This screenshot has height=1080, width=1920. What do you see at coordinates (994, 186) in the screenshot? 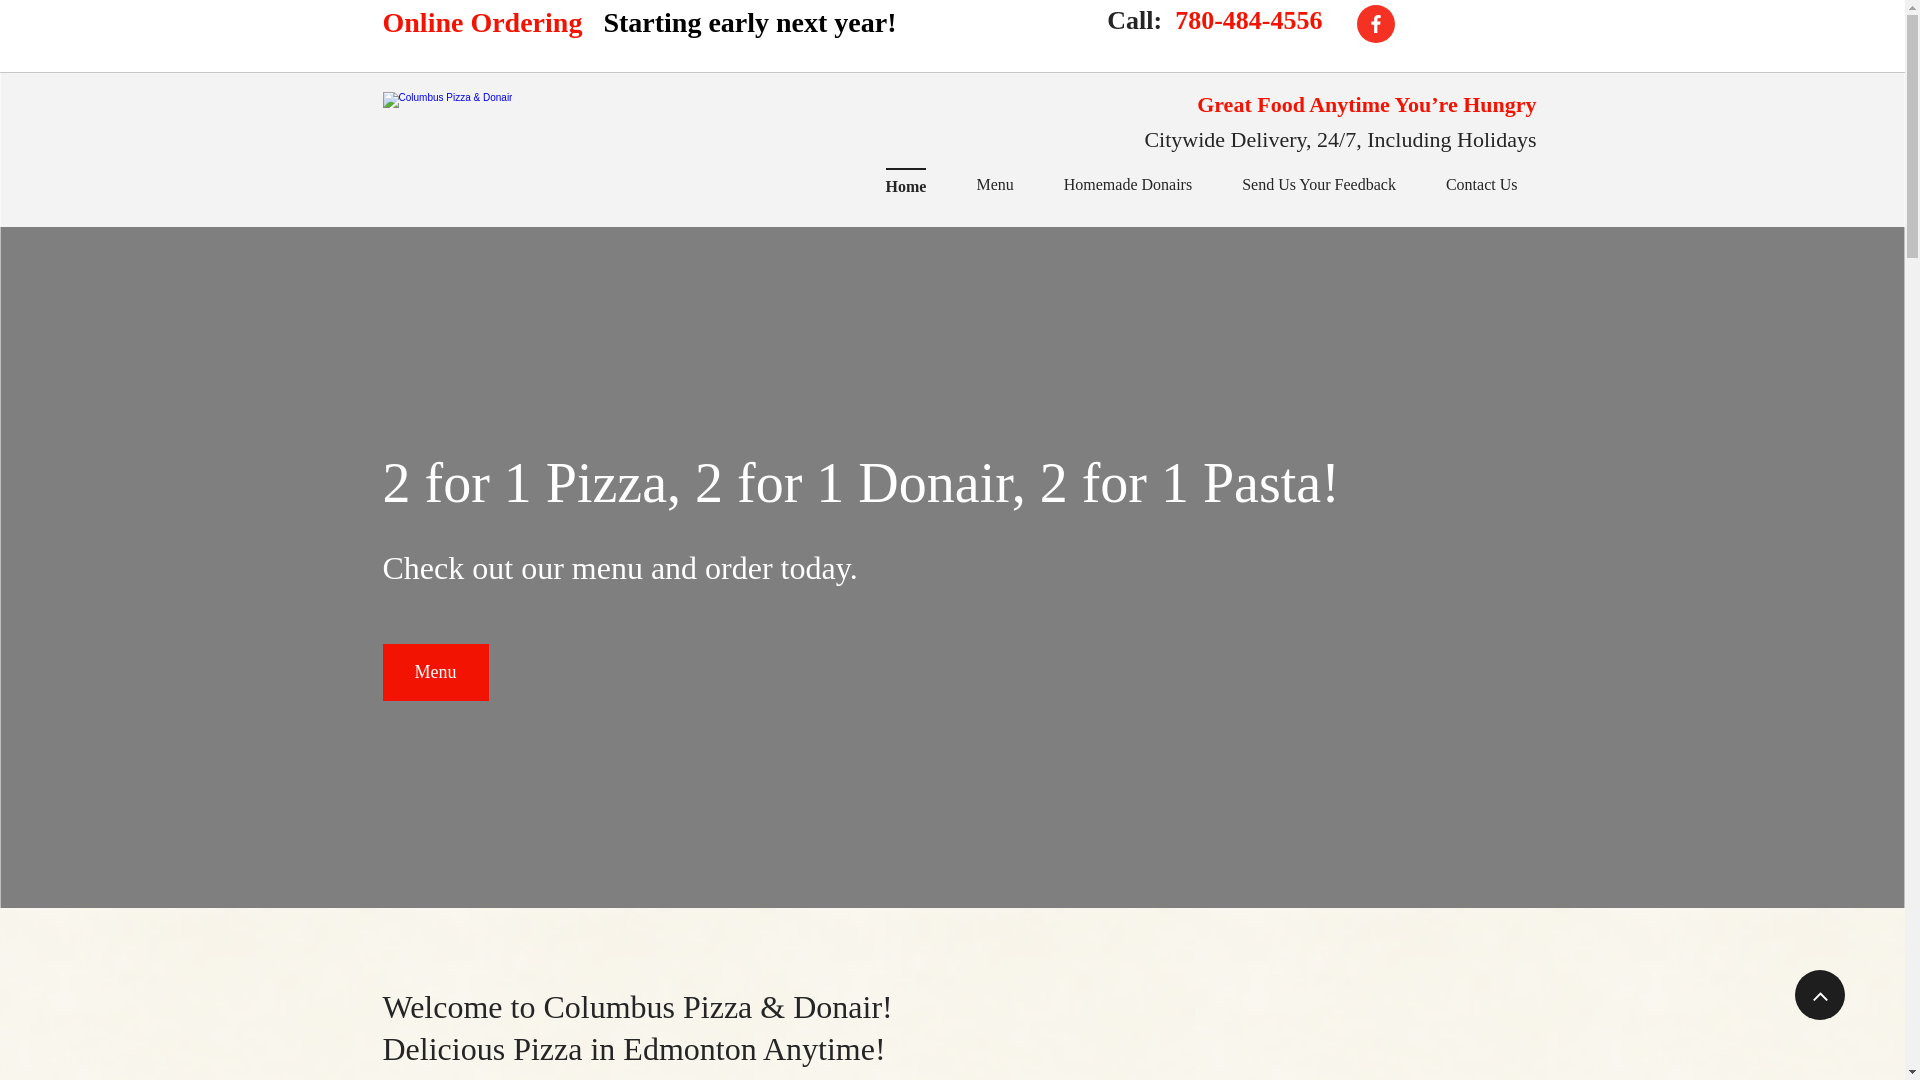
I see `Menu` at bounding box center [994, 186].